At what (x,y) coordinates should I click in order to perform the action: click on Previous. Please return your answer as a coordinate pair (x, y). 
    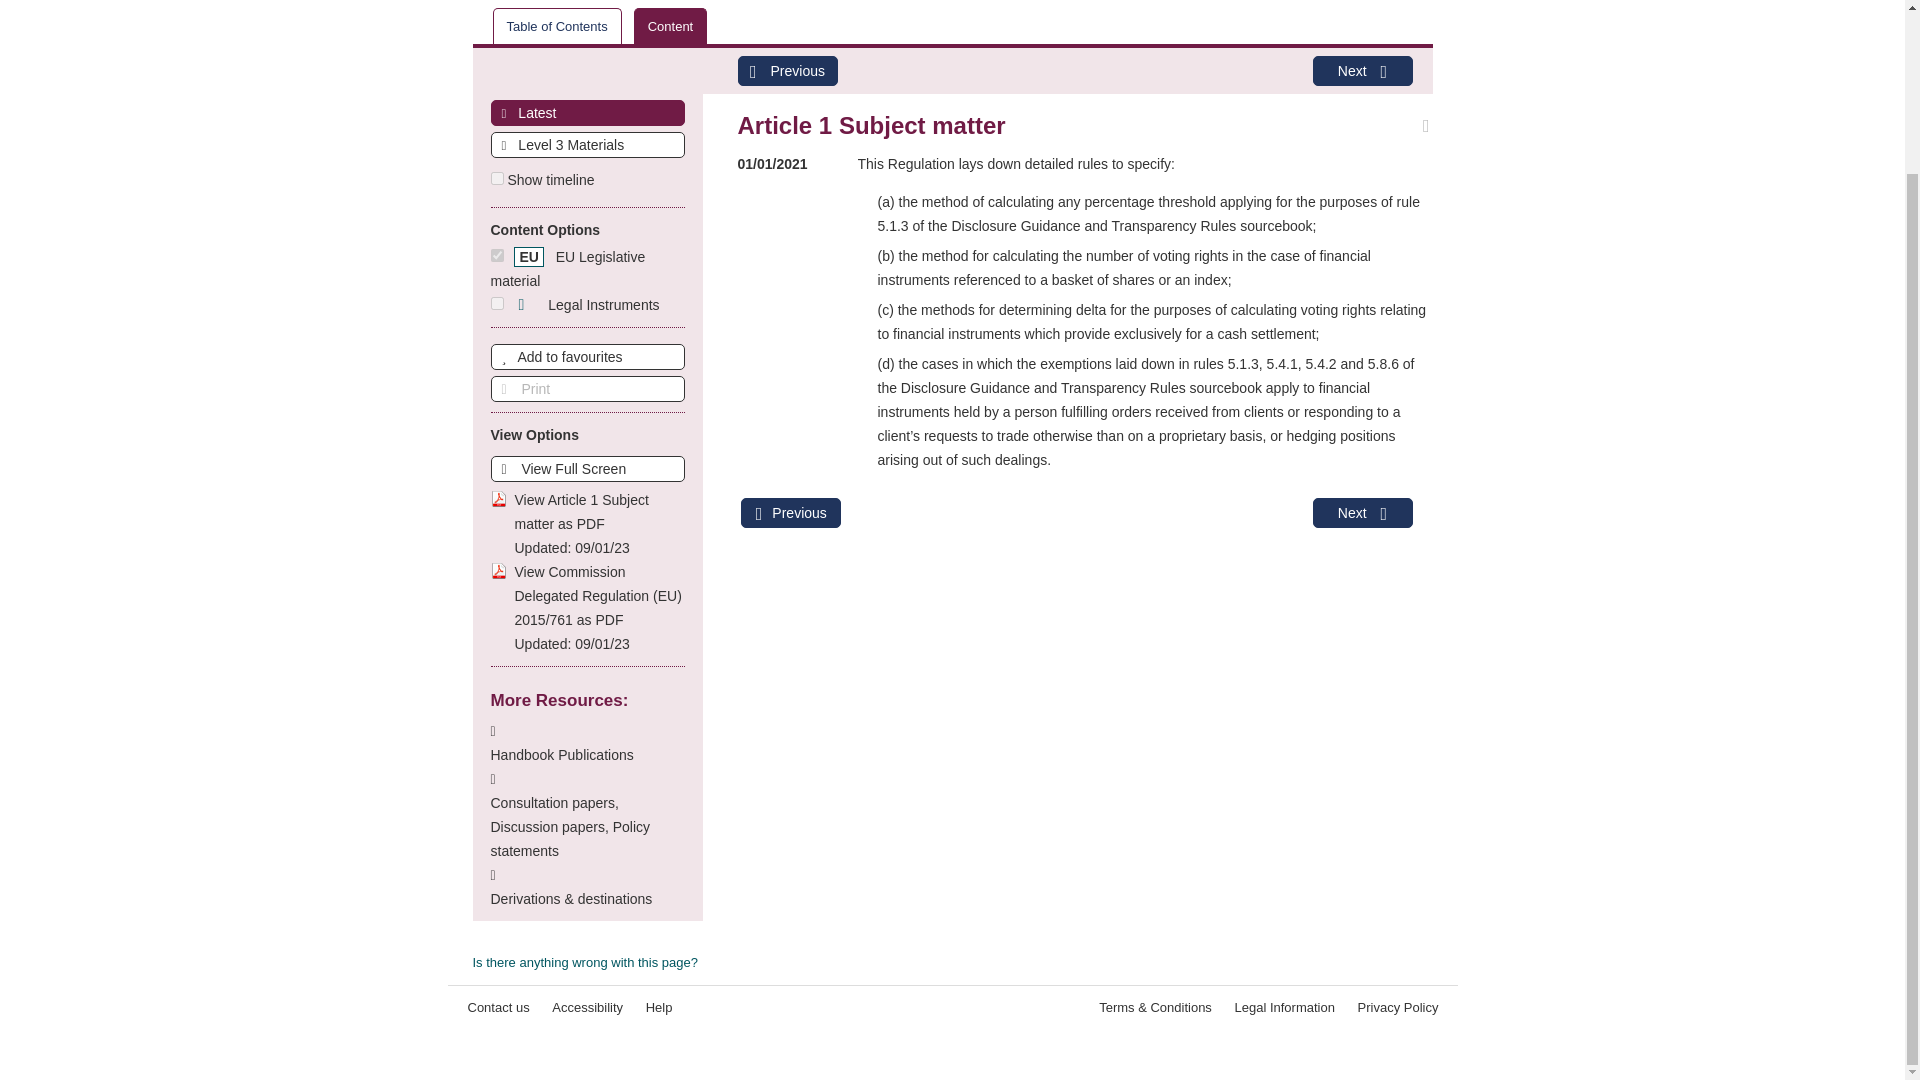
    Looking at the image, I should click on (787, 71).